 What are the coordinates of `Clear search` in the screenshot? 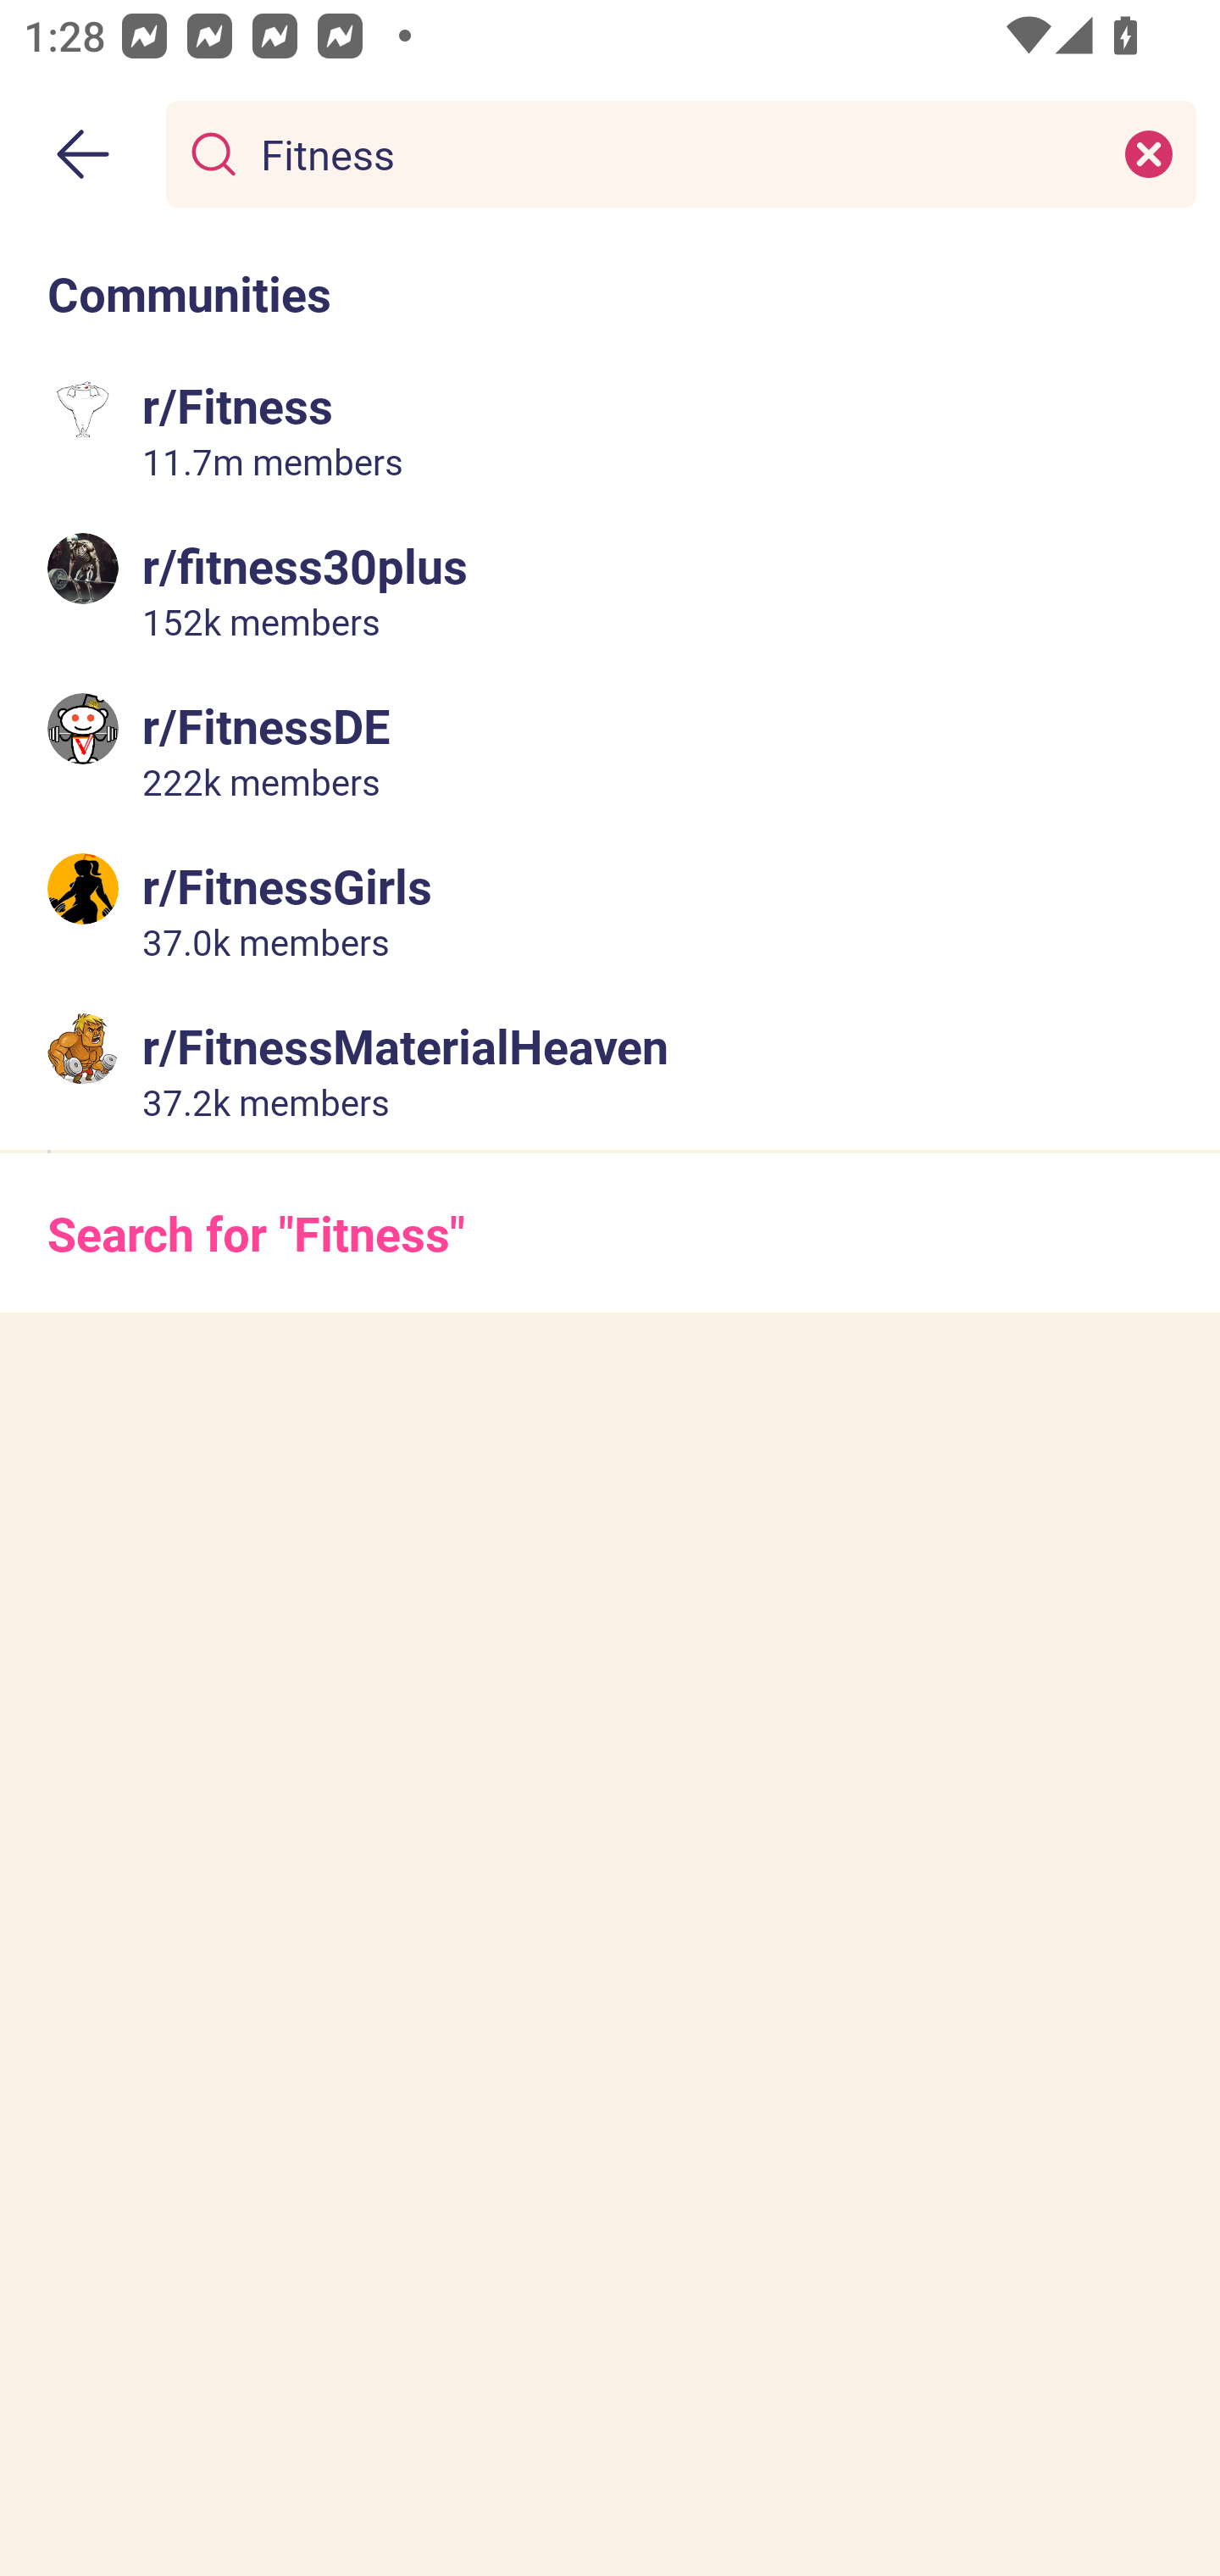 It's located at (1149, 153).